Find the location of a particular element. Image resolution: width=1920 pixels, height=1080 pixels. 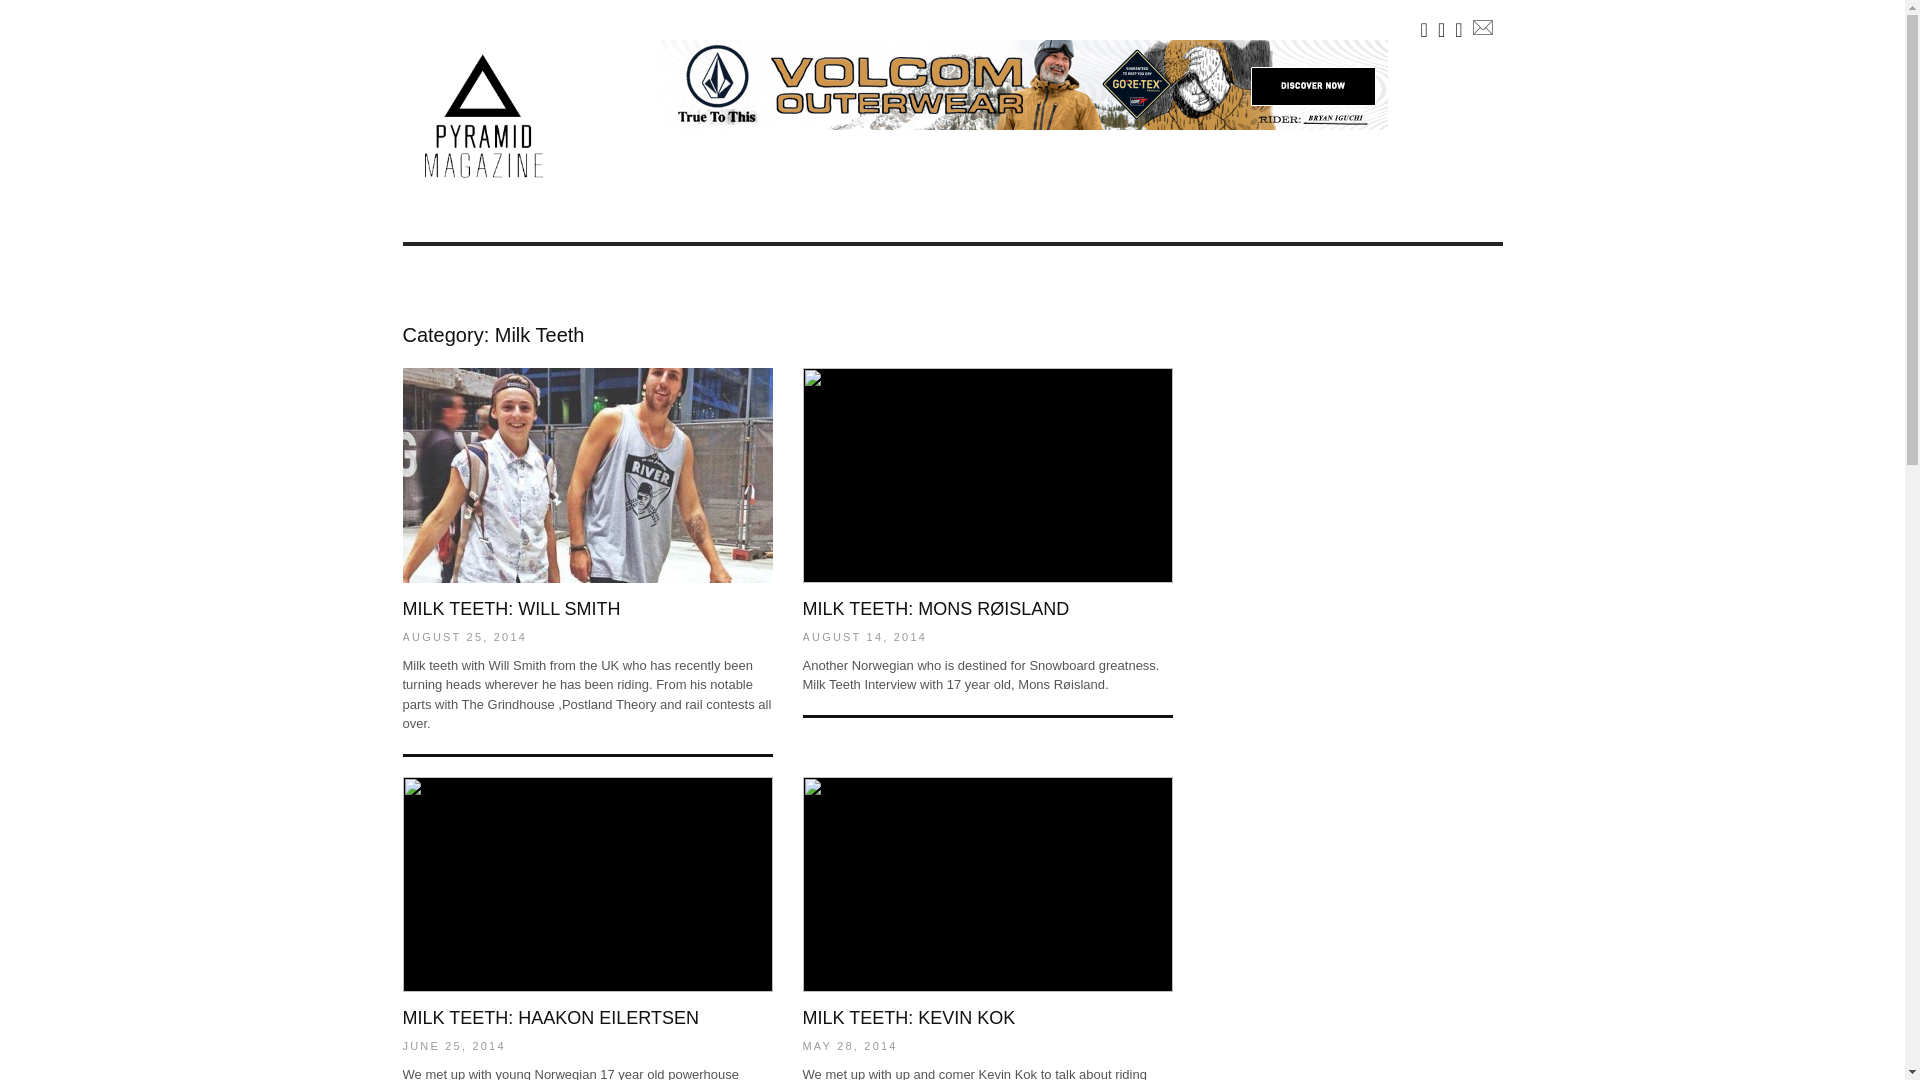

MILK TEETH: HAAKON EILERTSEN is located at coordinates (550, 1018).